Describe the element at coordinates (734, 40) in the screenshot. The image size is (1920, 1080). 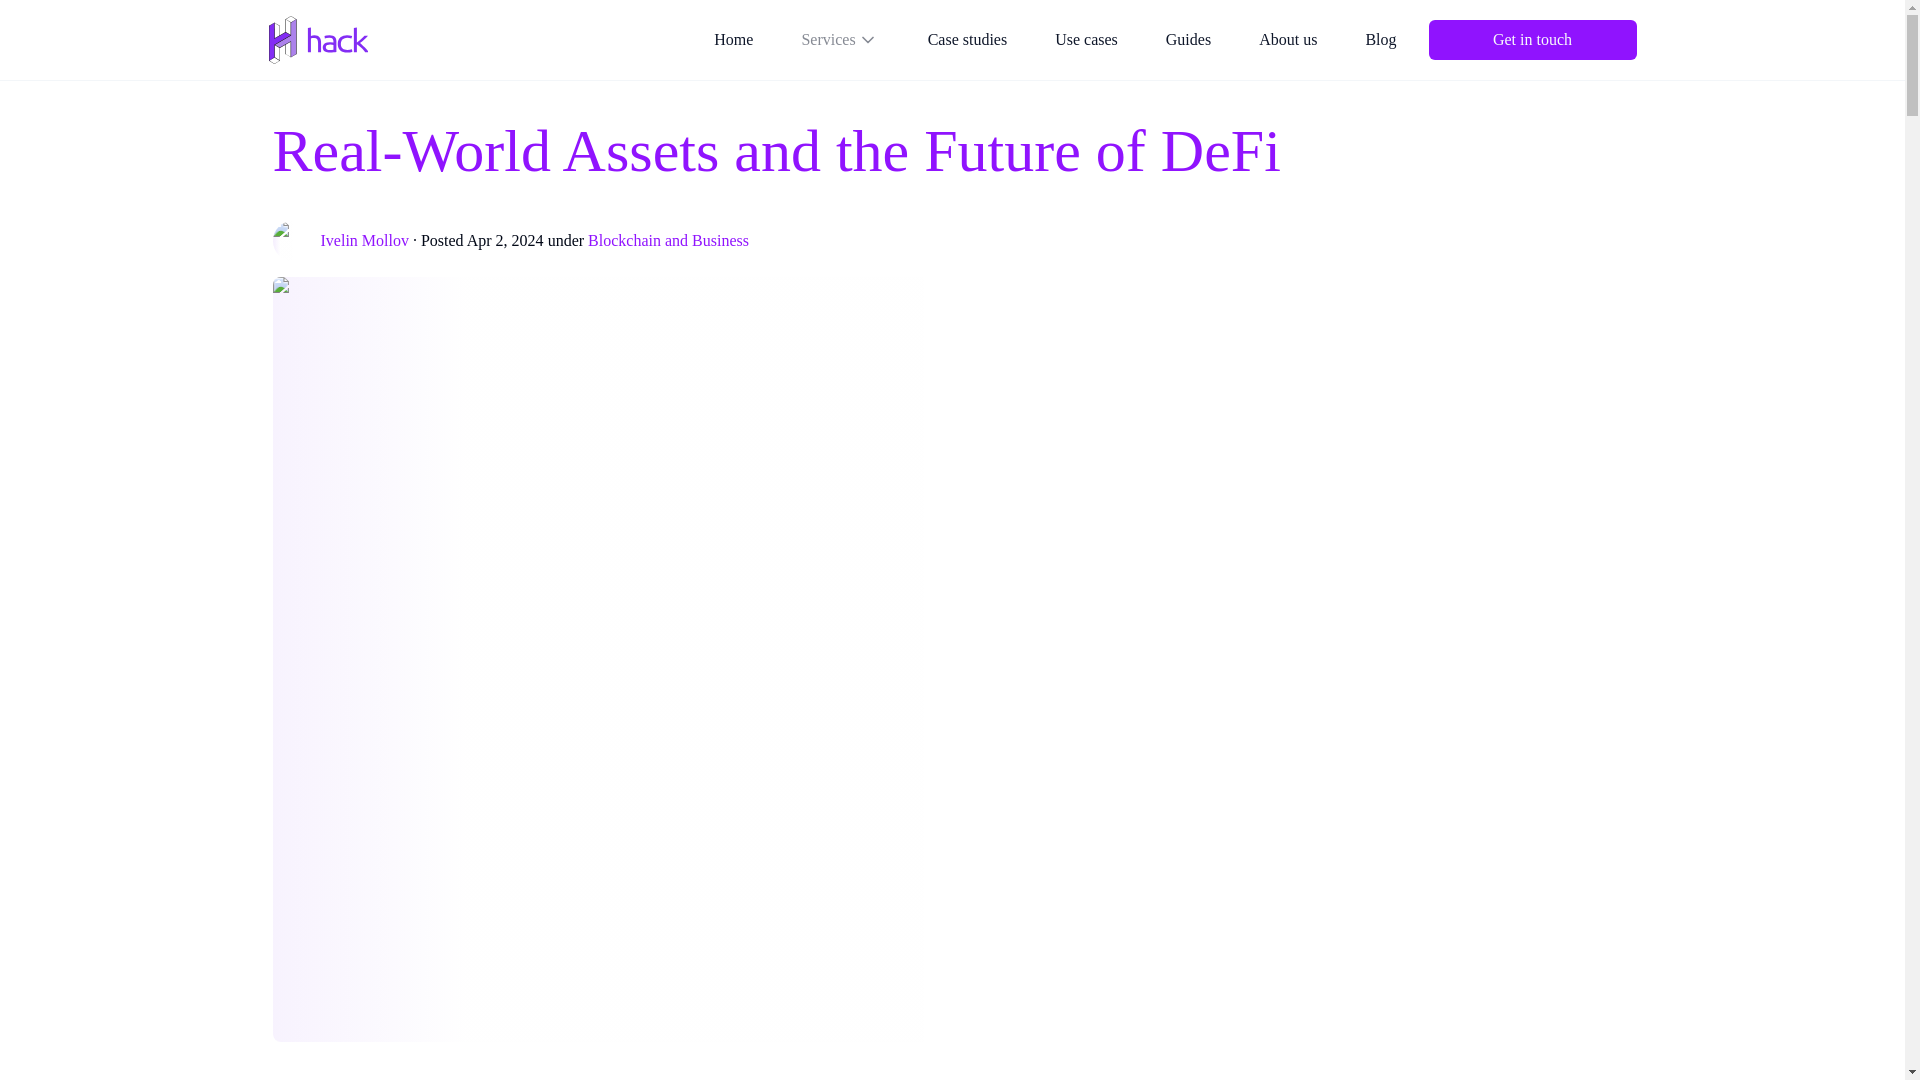
I see `Home` at that location.